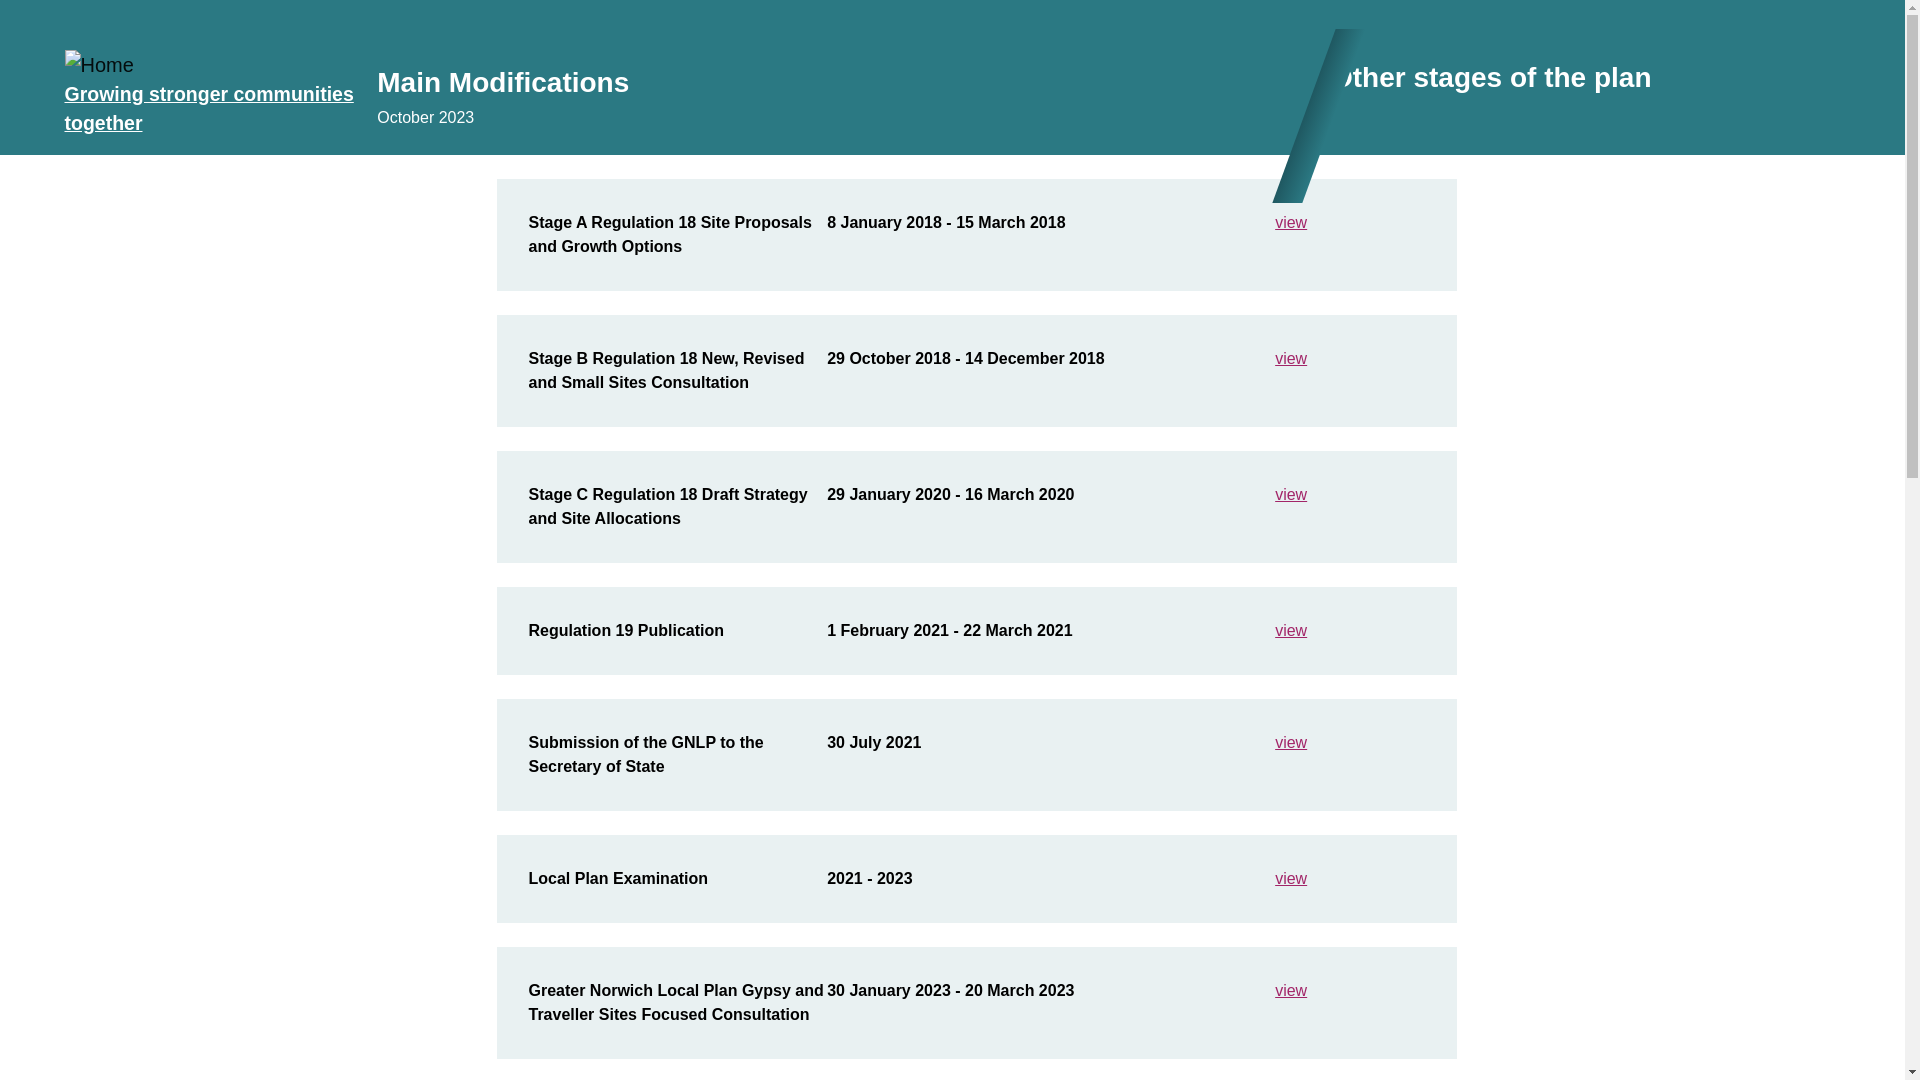  I want to click on view, so click(1290, 742).